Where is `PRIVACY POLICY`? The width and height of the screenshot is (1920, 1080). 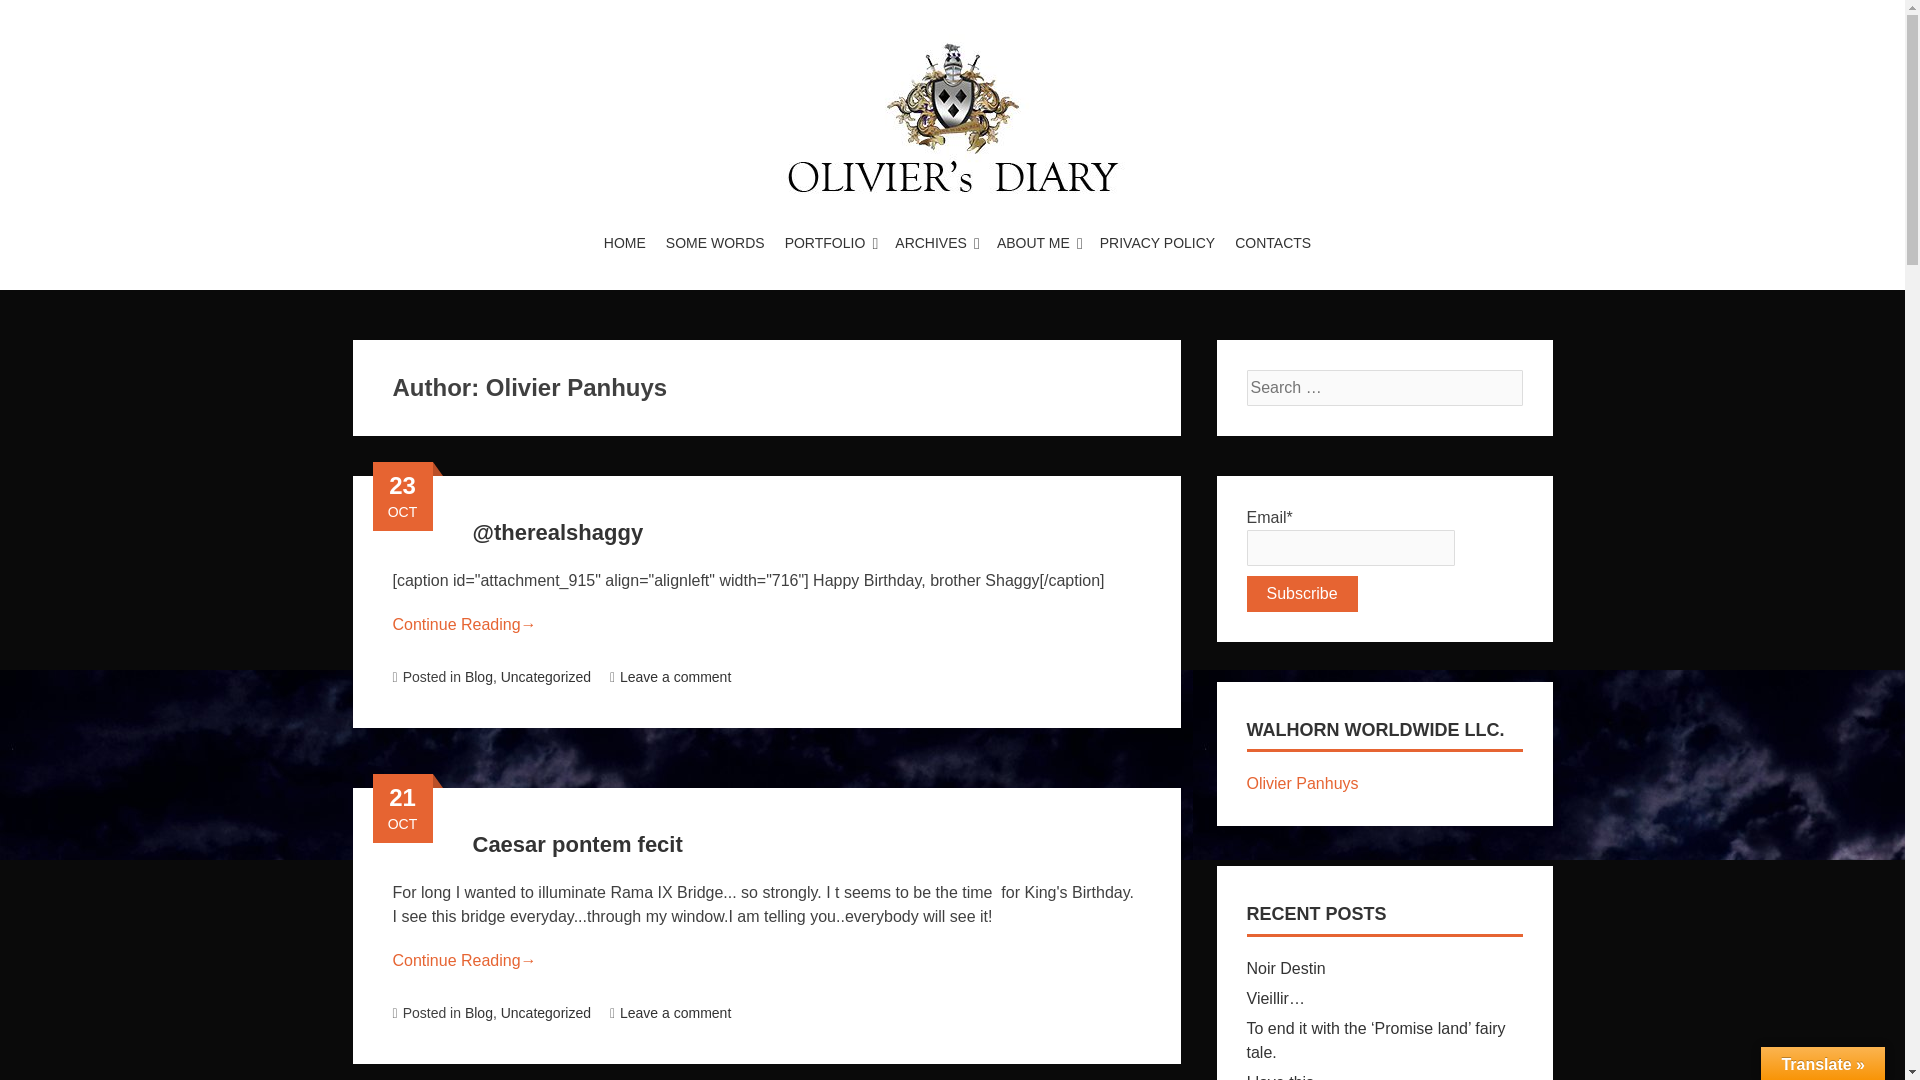 PRIVACY POLICY is located at coordinates (1157, 243).